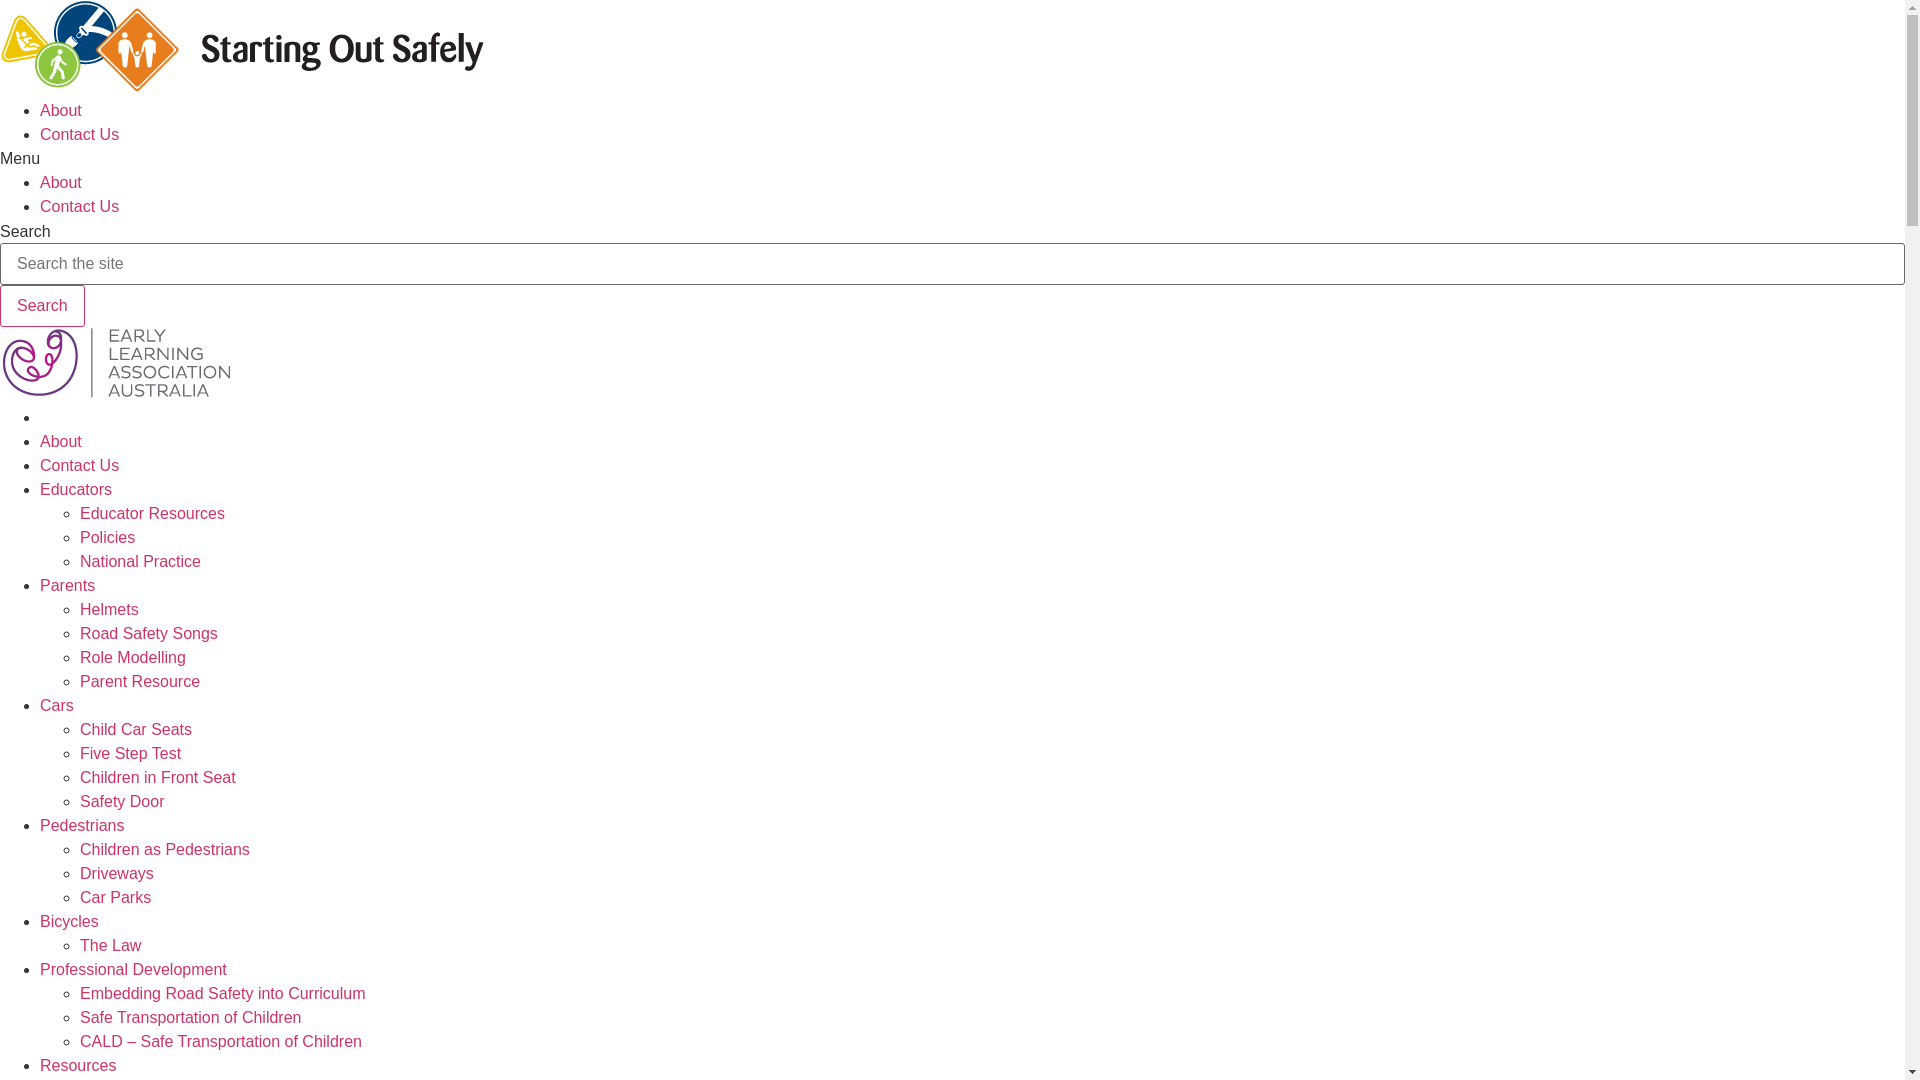 Image resolution: width=1920 pixels, height=1080 pixels. Describe the element at coordinates (82, 826) in the screenshot. I see `Pedestrians` at that location.